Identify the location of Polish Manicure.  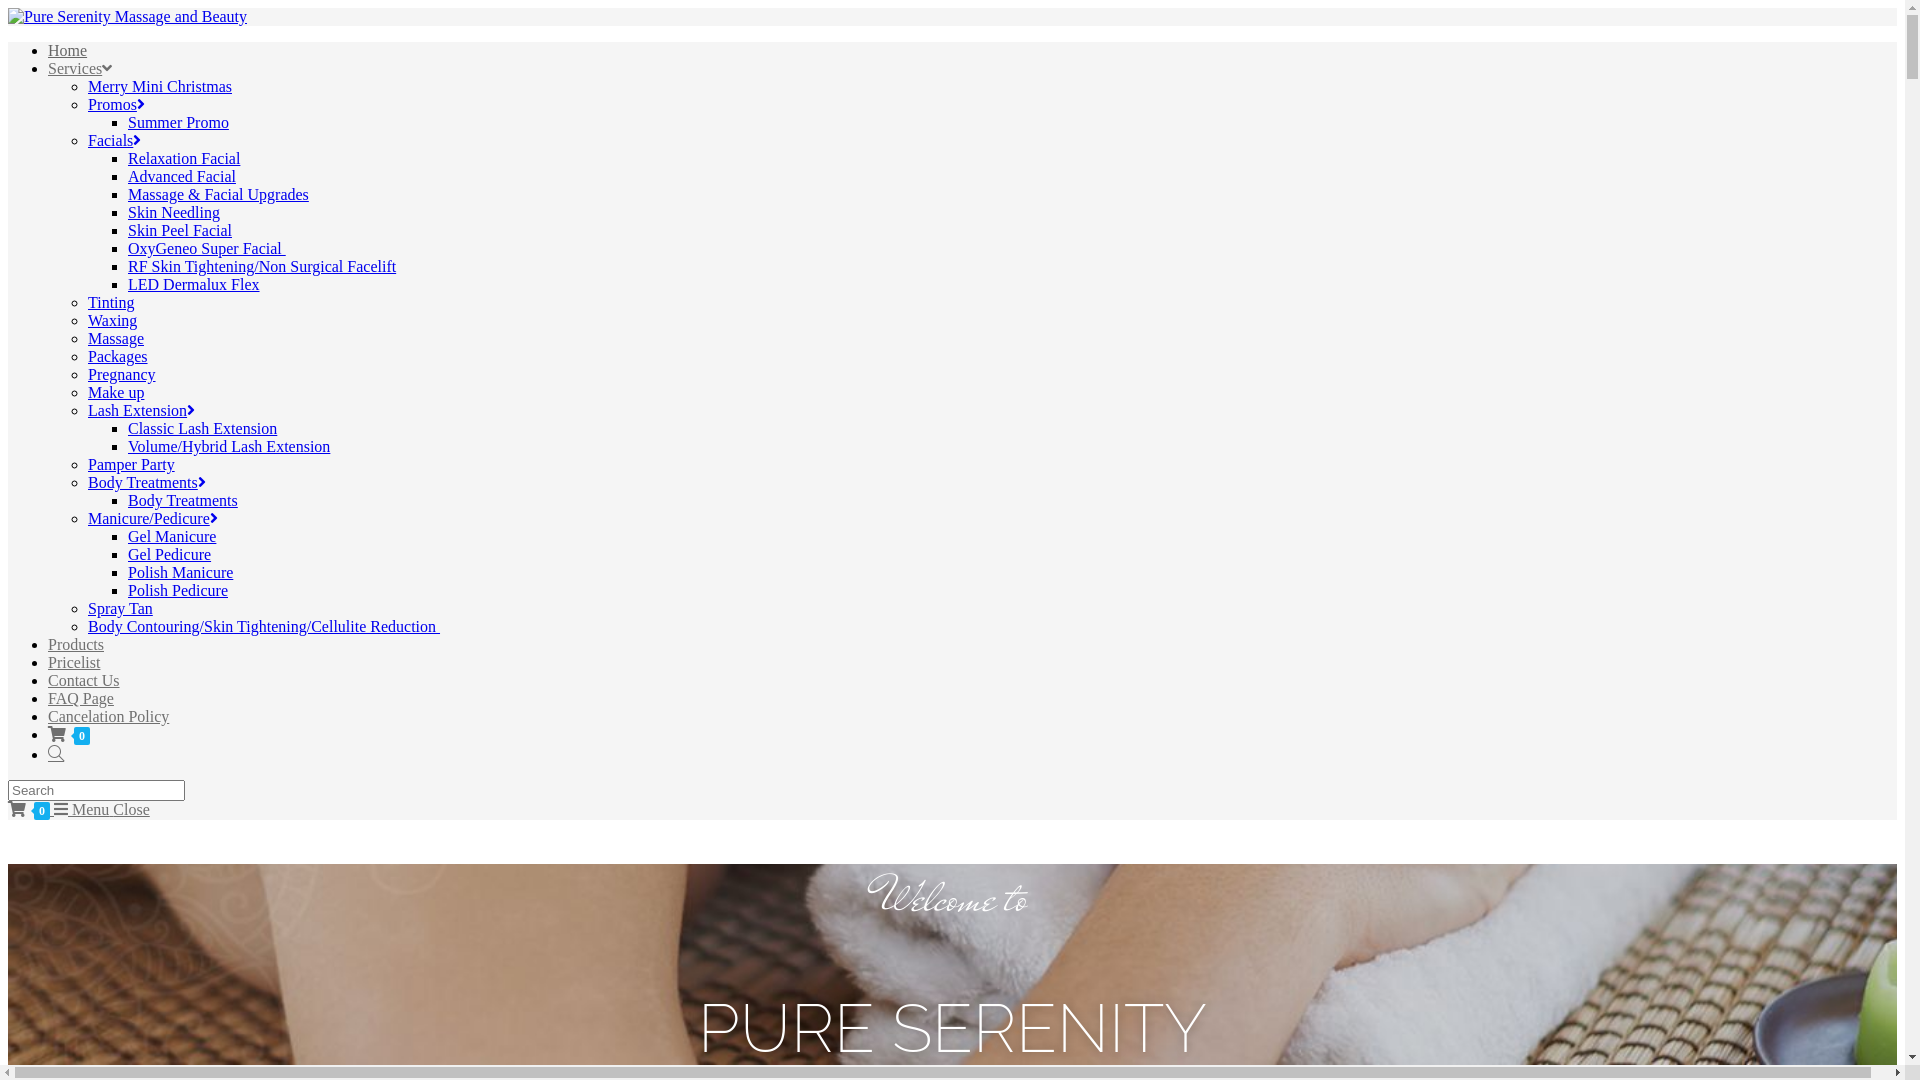
(180, 572).